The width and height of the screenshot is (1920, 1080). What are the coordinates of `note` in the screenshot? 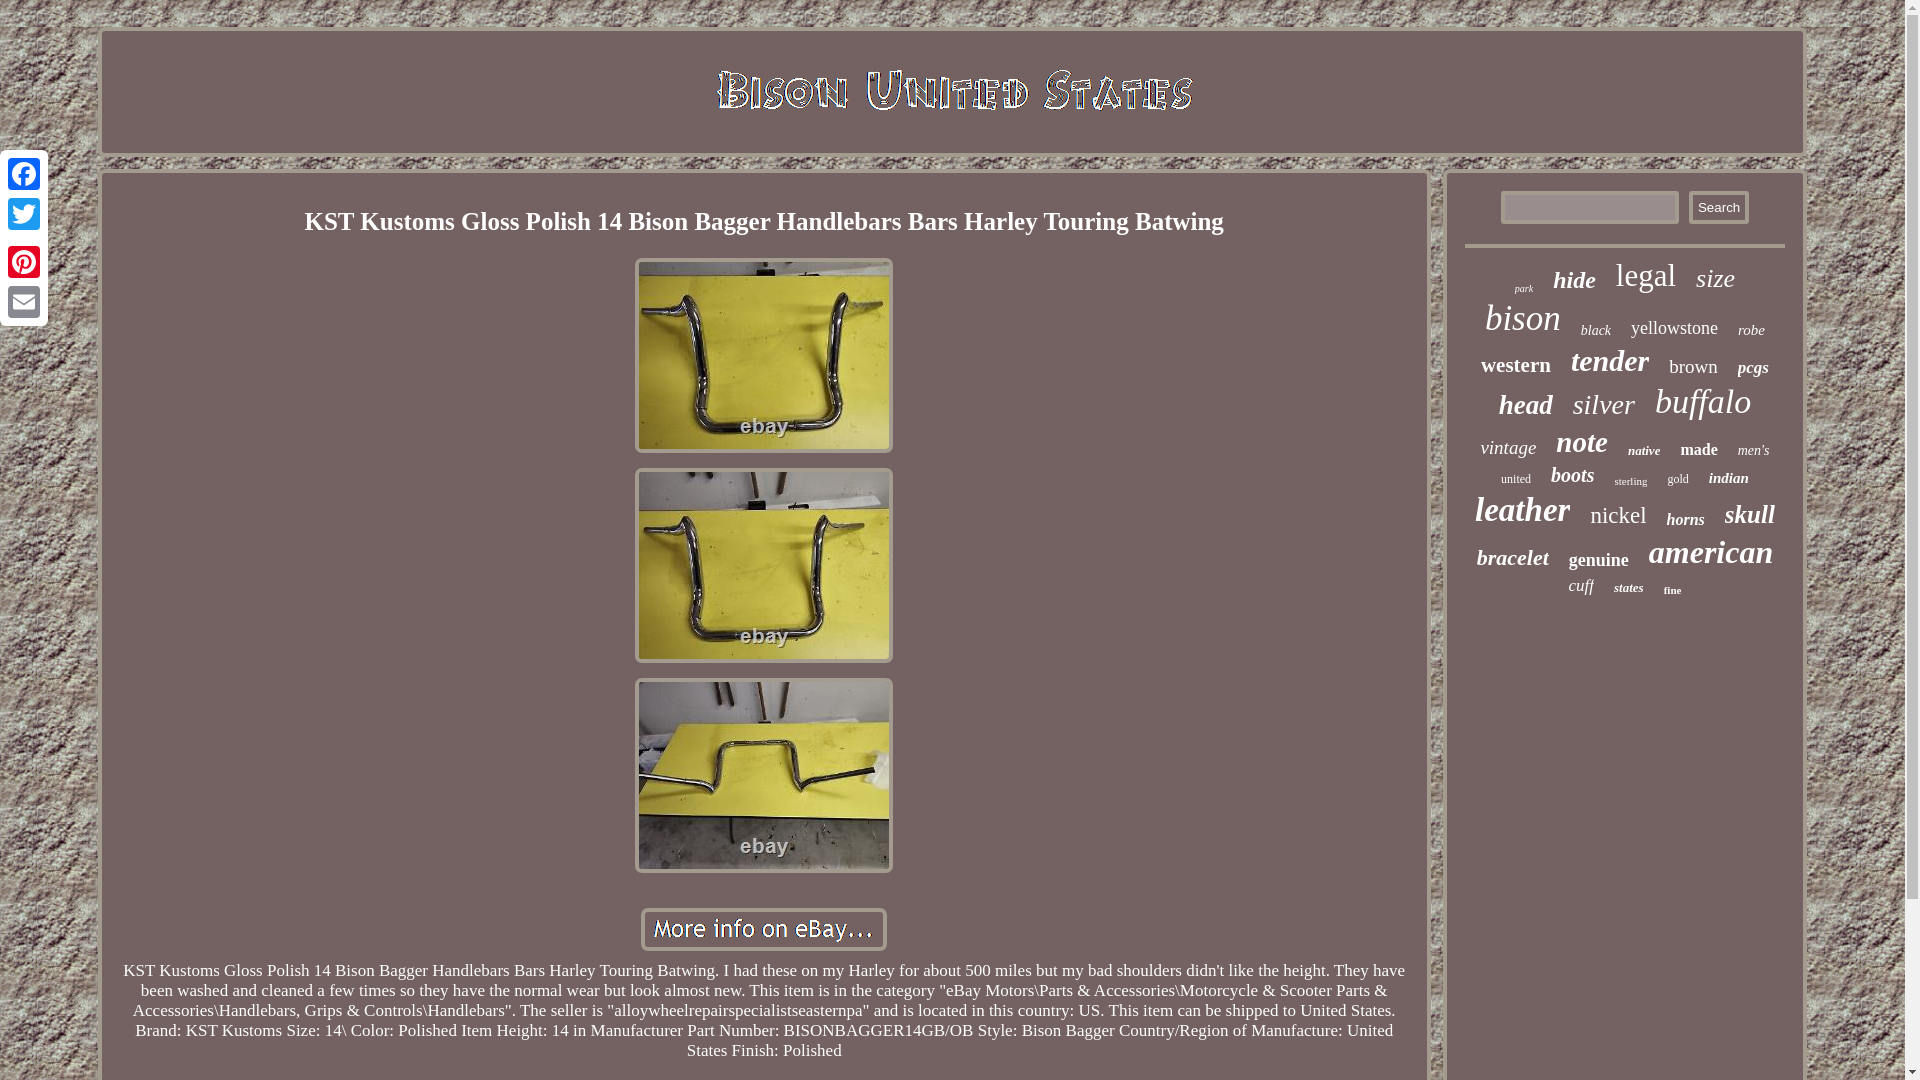 It's located at (1582, 442).